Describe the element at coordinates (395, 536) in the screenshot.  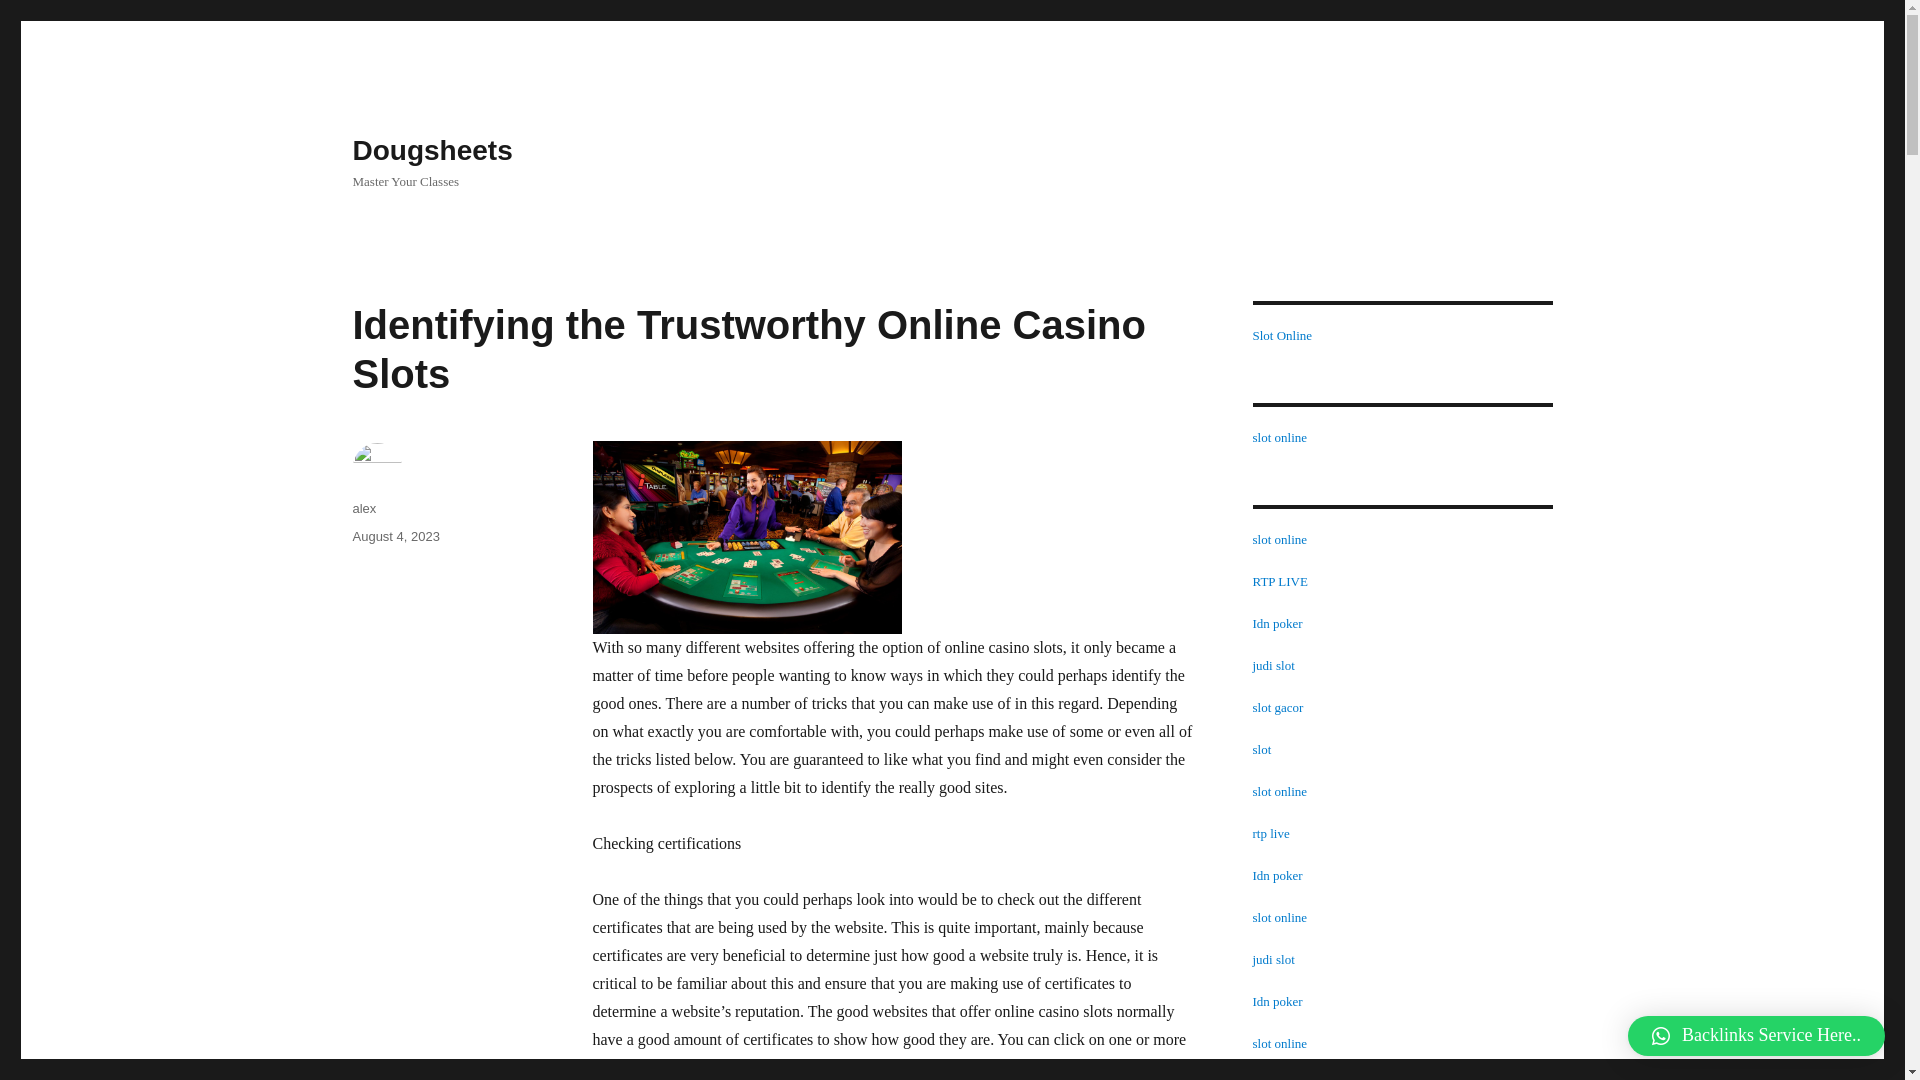
I see `August 4, 2023` at that location.